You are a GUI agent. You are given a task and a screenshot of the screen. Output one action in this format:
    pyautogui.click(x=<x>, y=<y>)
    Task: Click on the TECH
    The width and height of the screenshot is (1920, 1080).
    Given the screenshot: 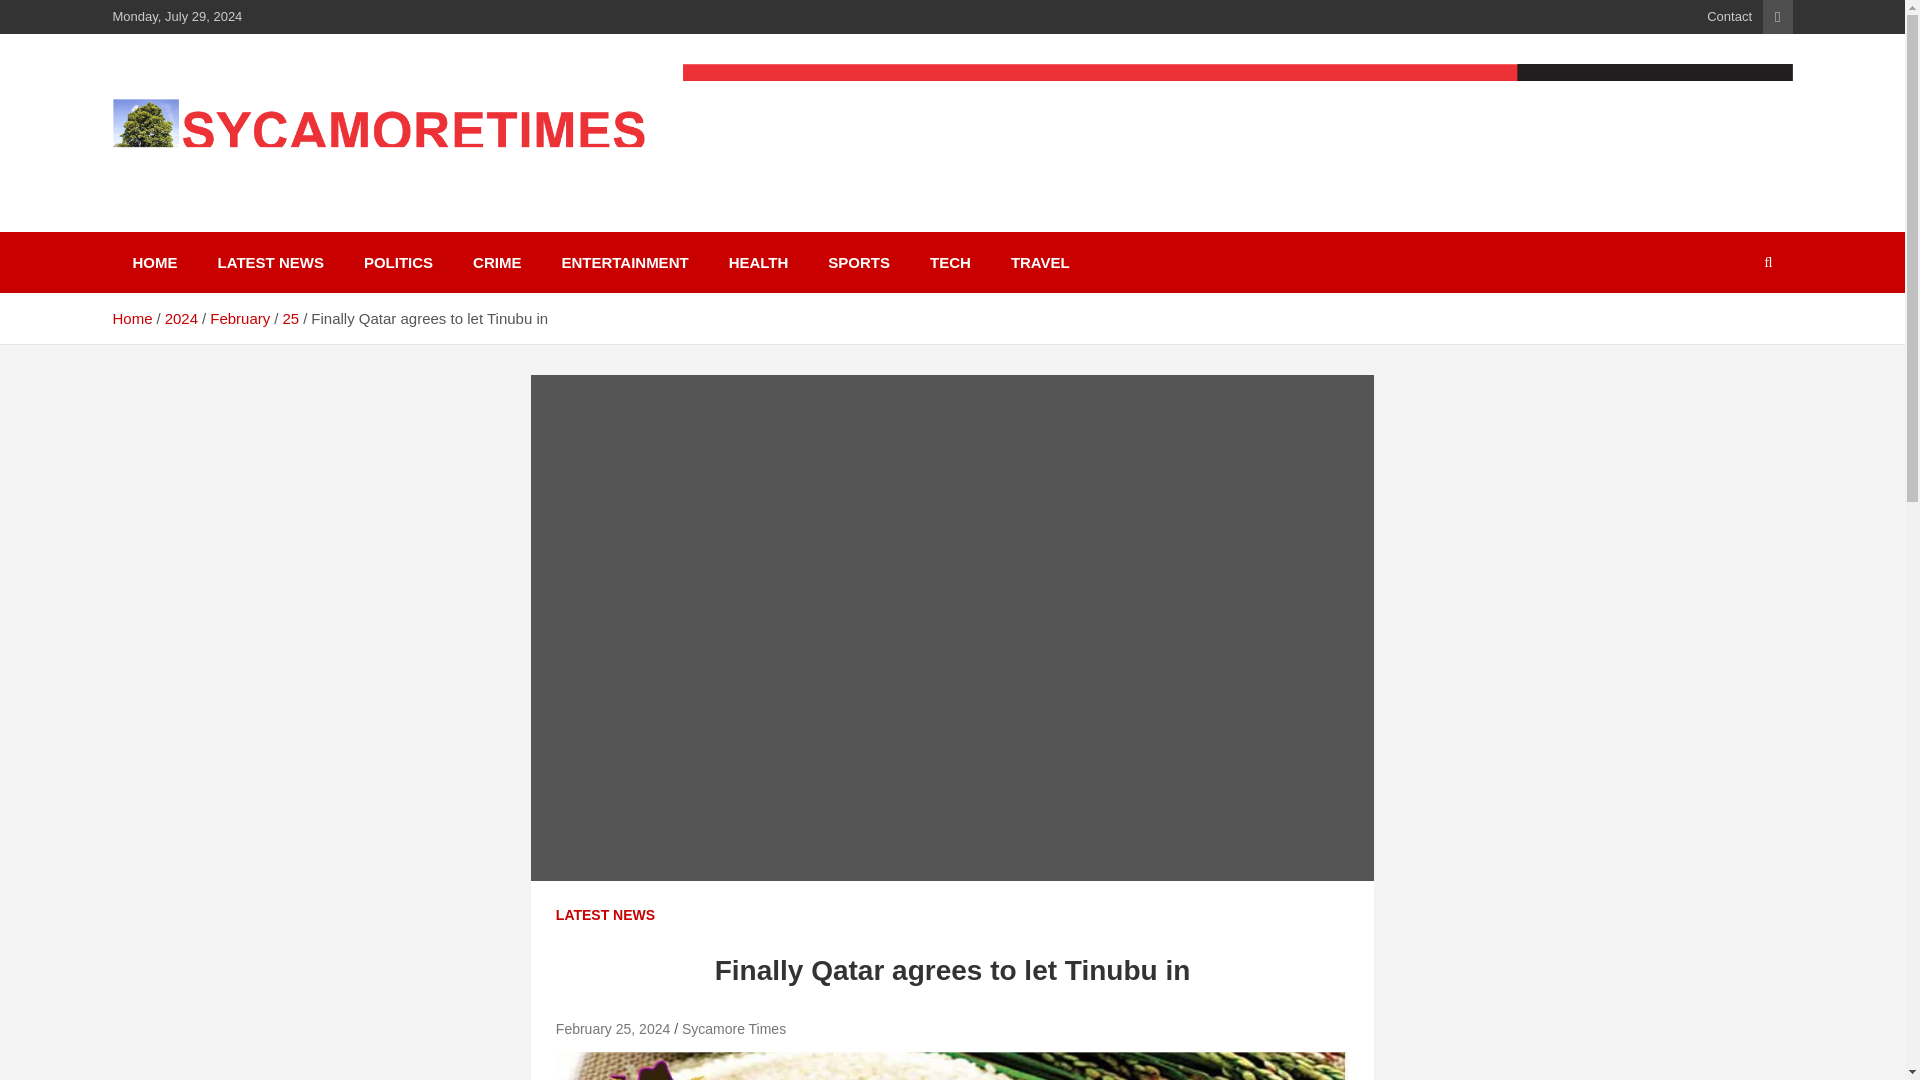 What is the action you would take?
    pyautogui.click(x=950, y=262)
    